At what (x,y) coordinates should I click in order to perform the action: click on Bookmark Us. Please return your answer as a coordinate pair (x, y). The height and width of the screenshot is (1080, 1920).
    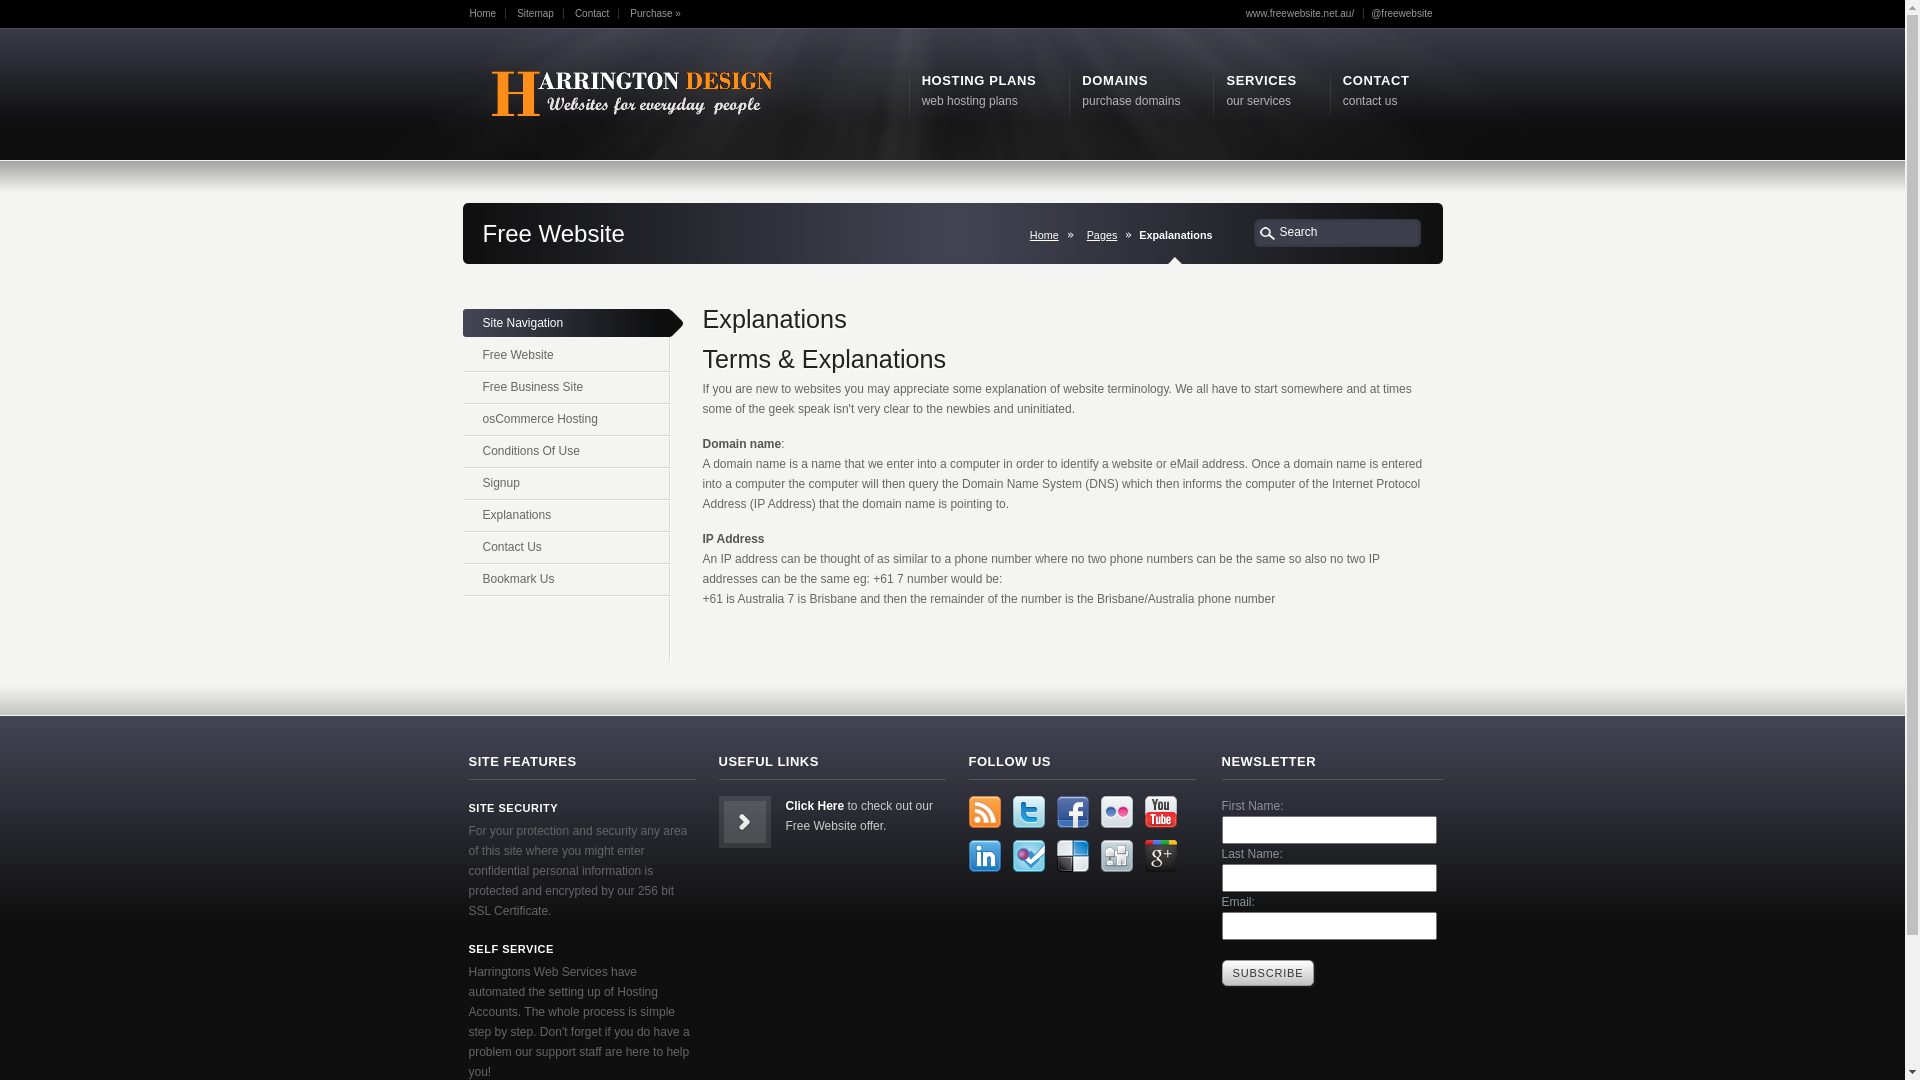
    Looking at the image, I should click on (566, 581).